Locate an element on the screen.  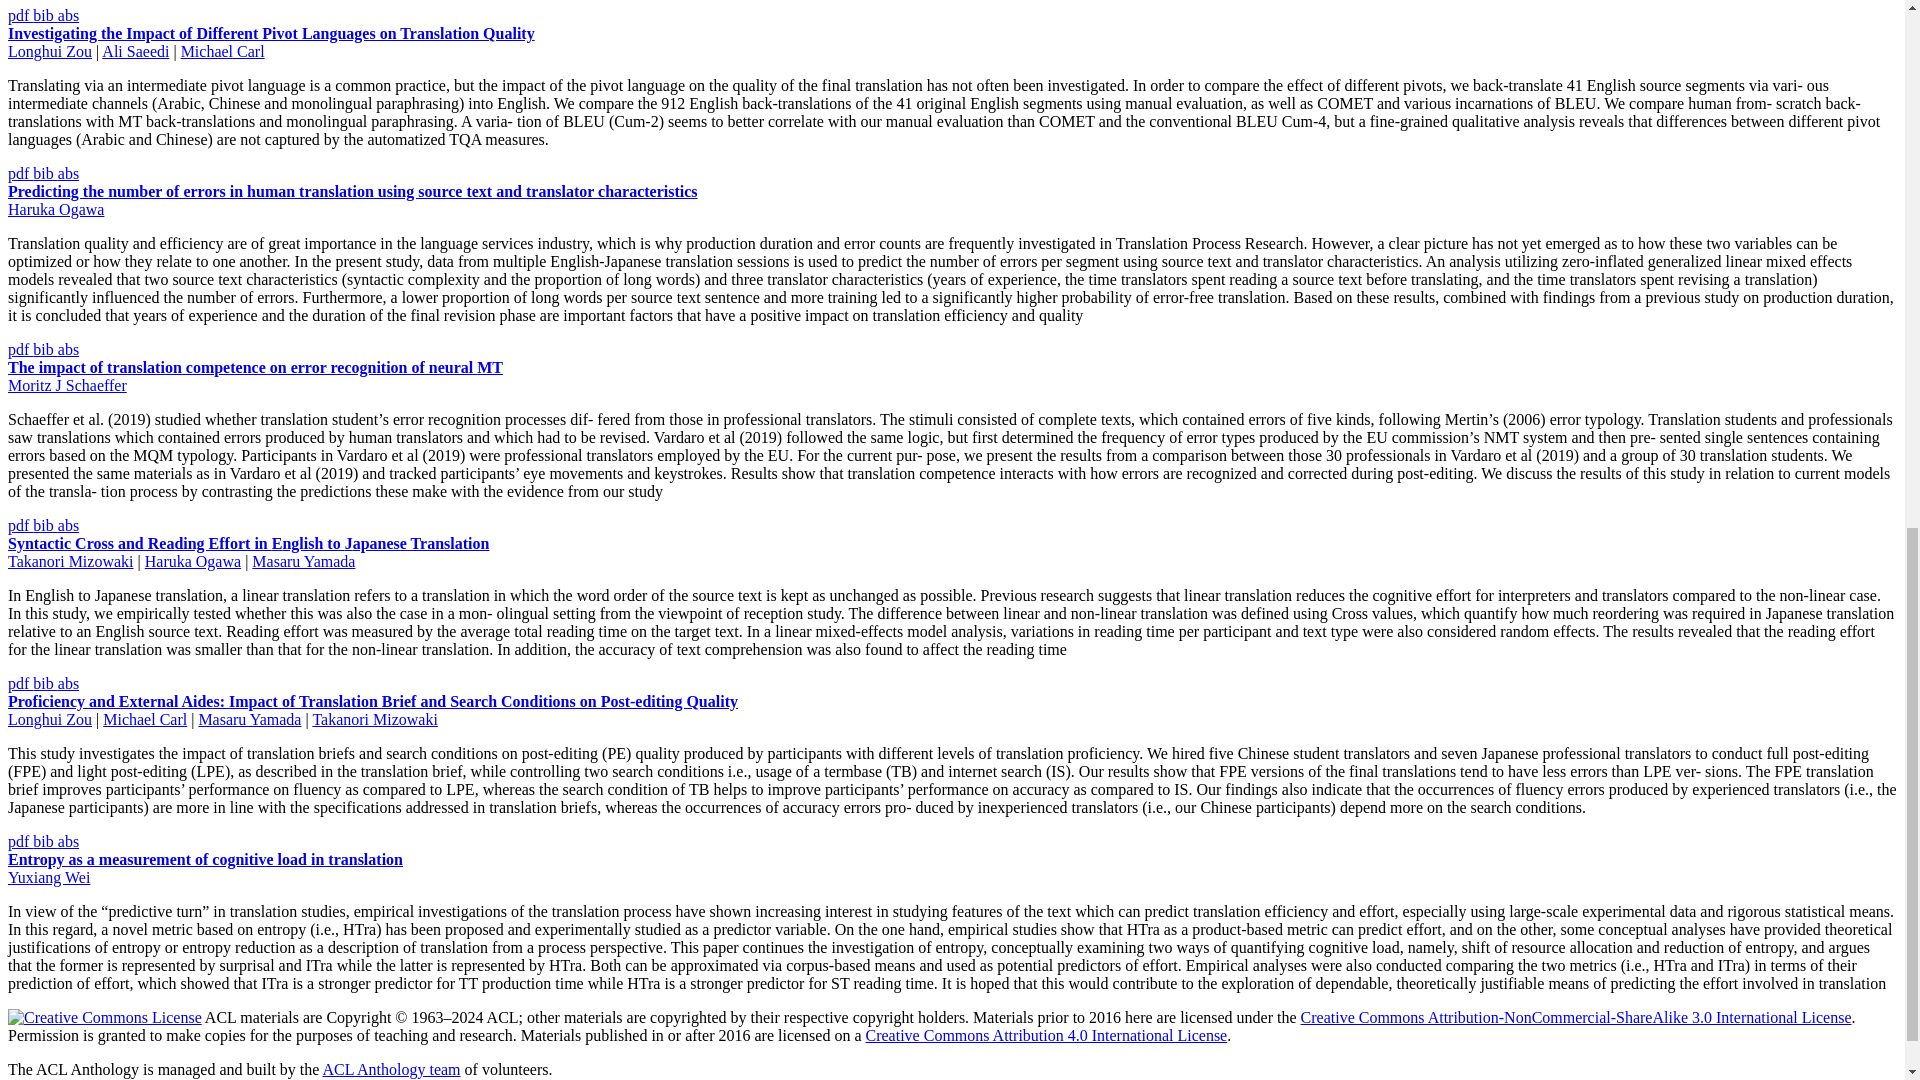
Show Abstract is located at coordinates (68, 174).